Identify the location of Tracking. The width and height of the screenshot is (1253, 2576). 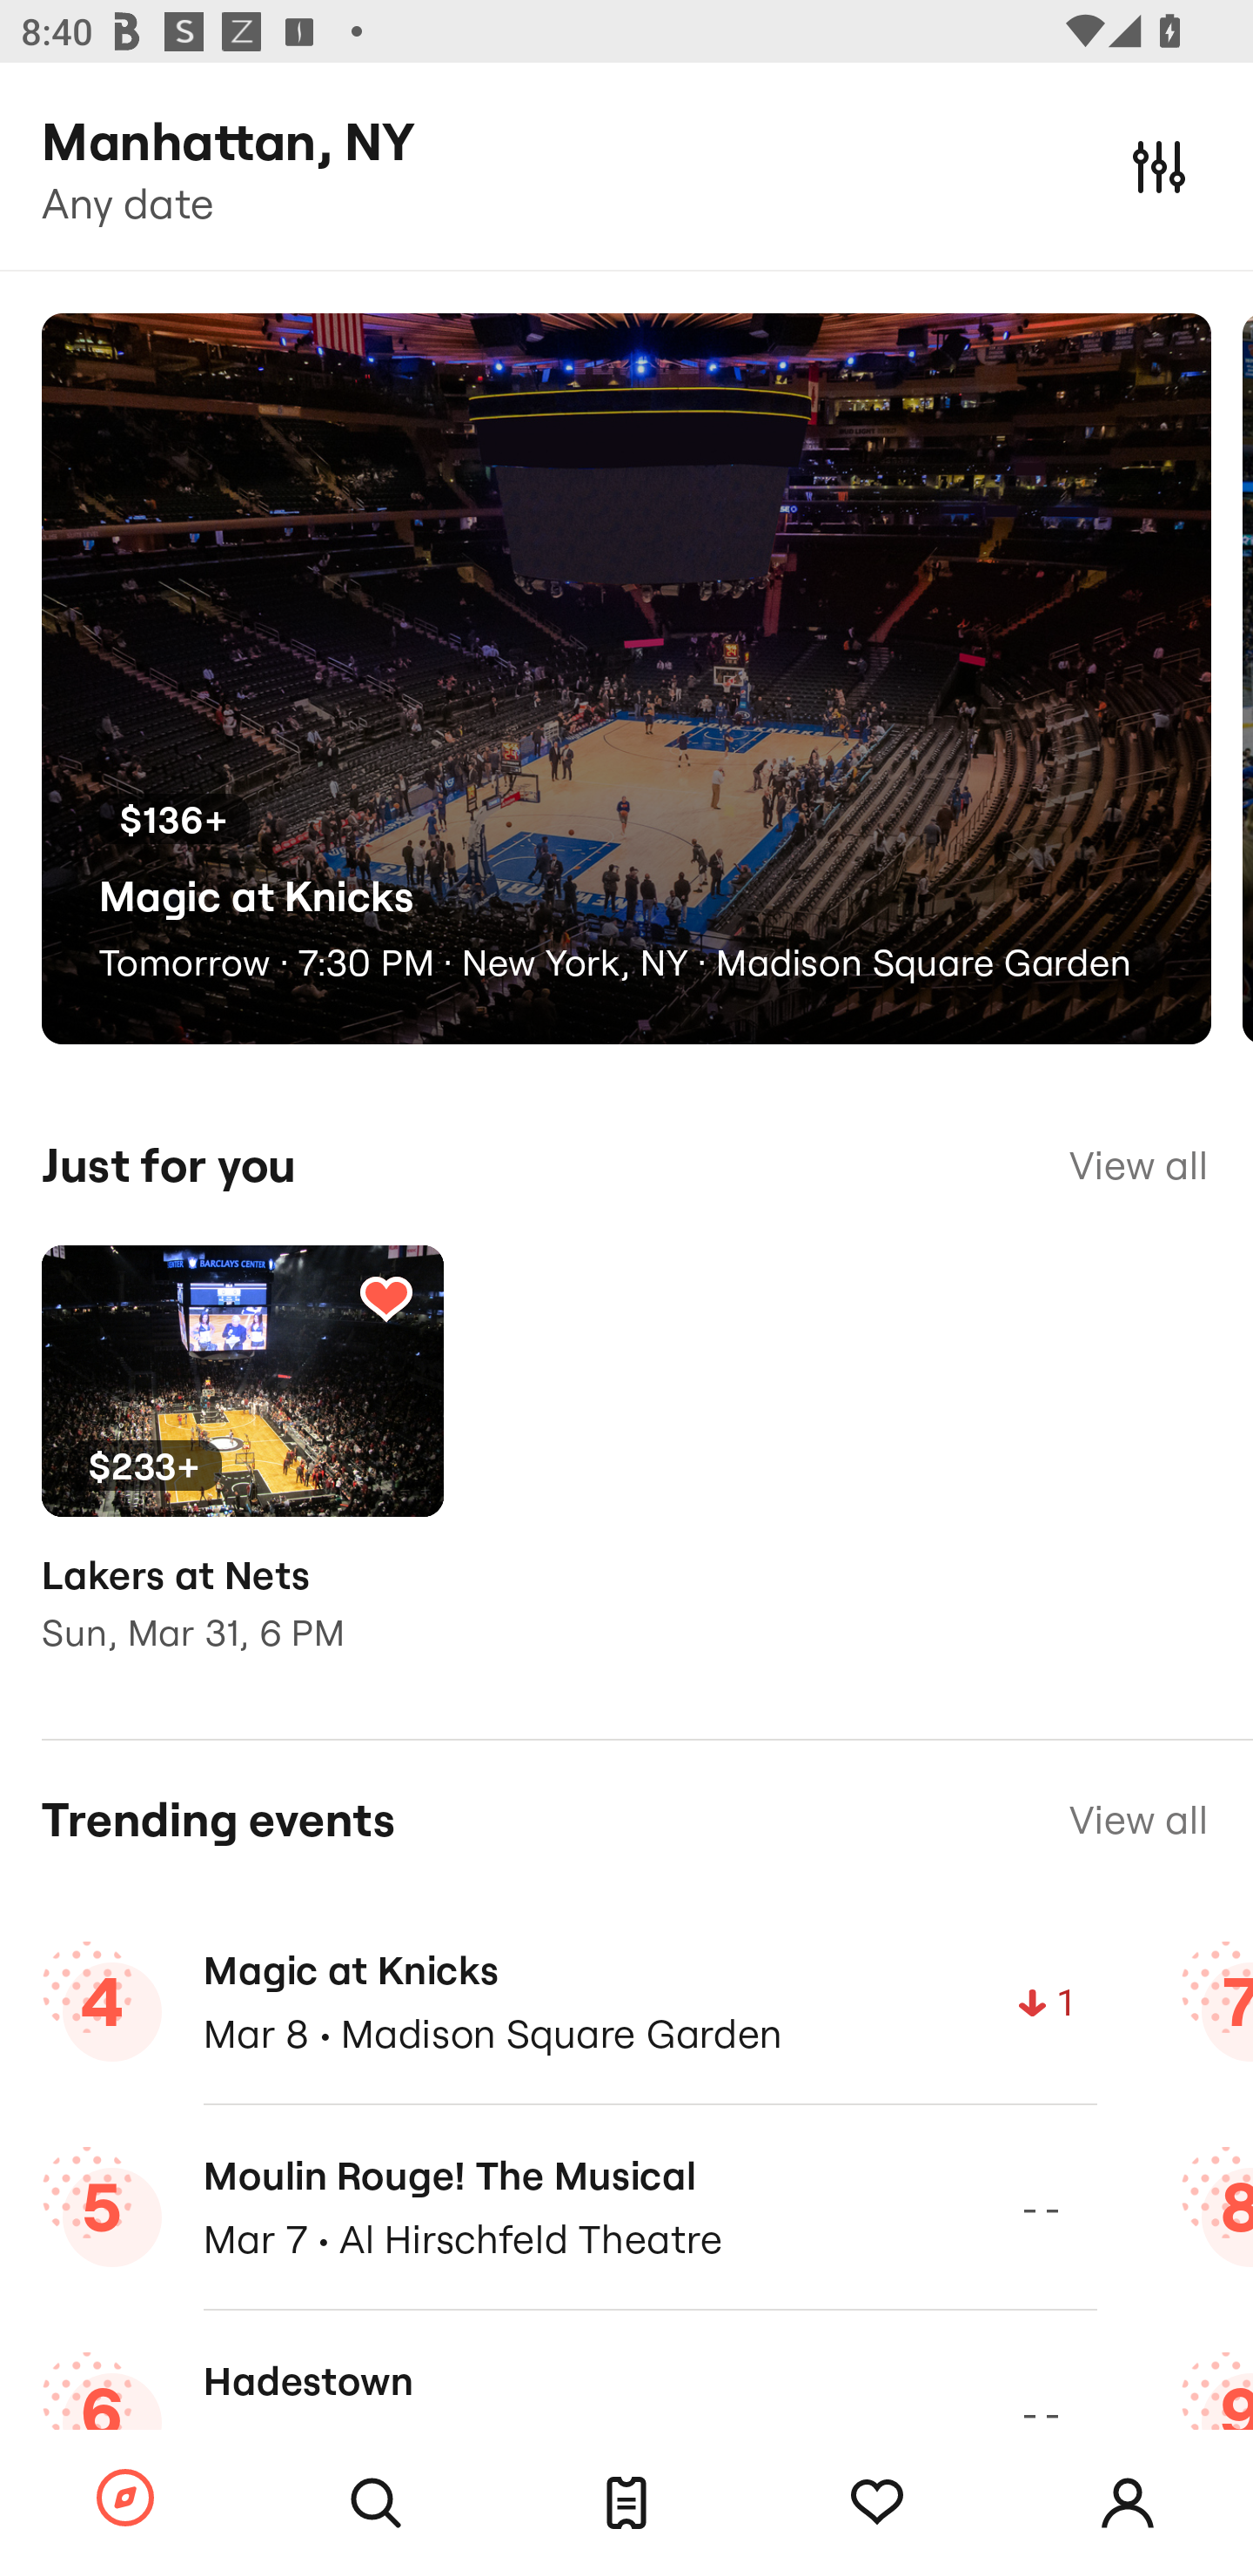
(877, 2503).